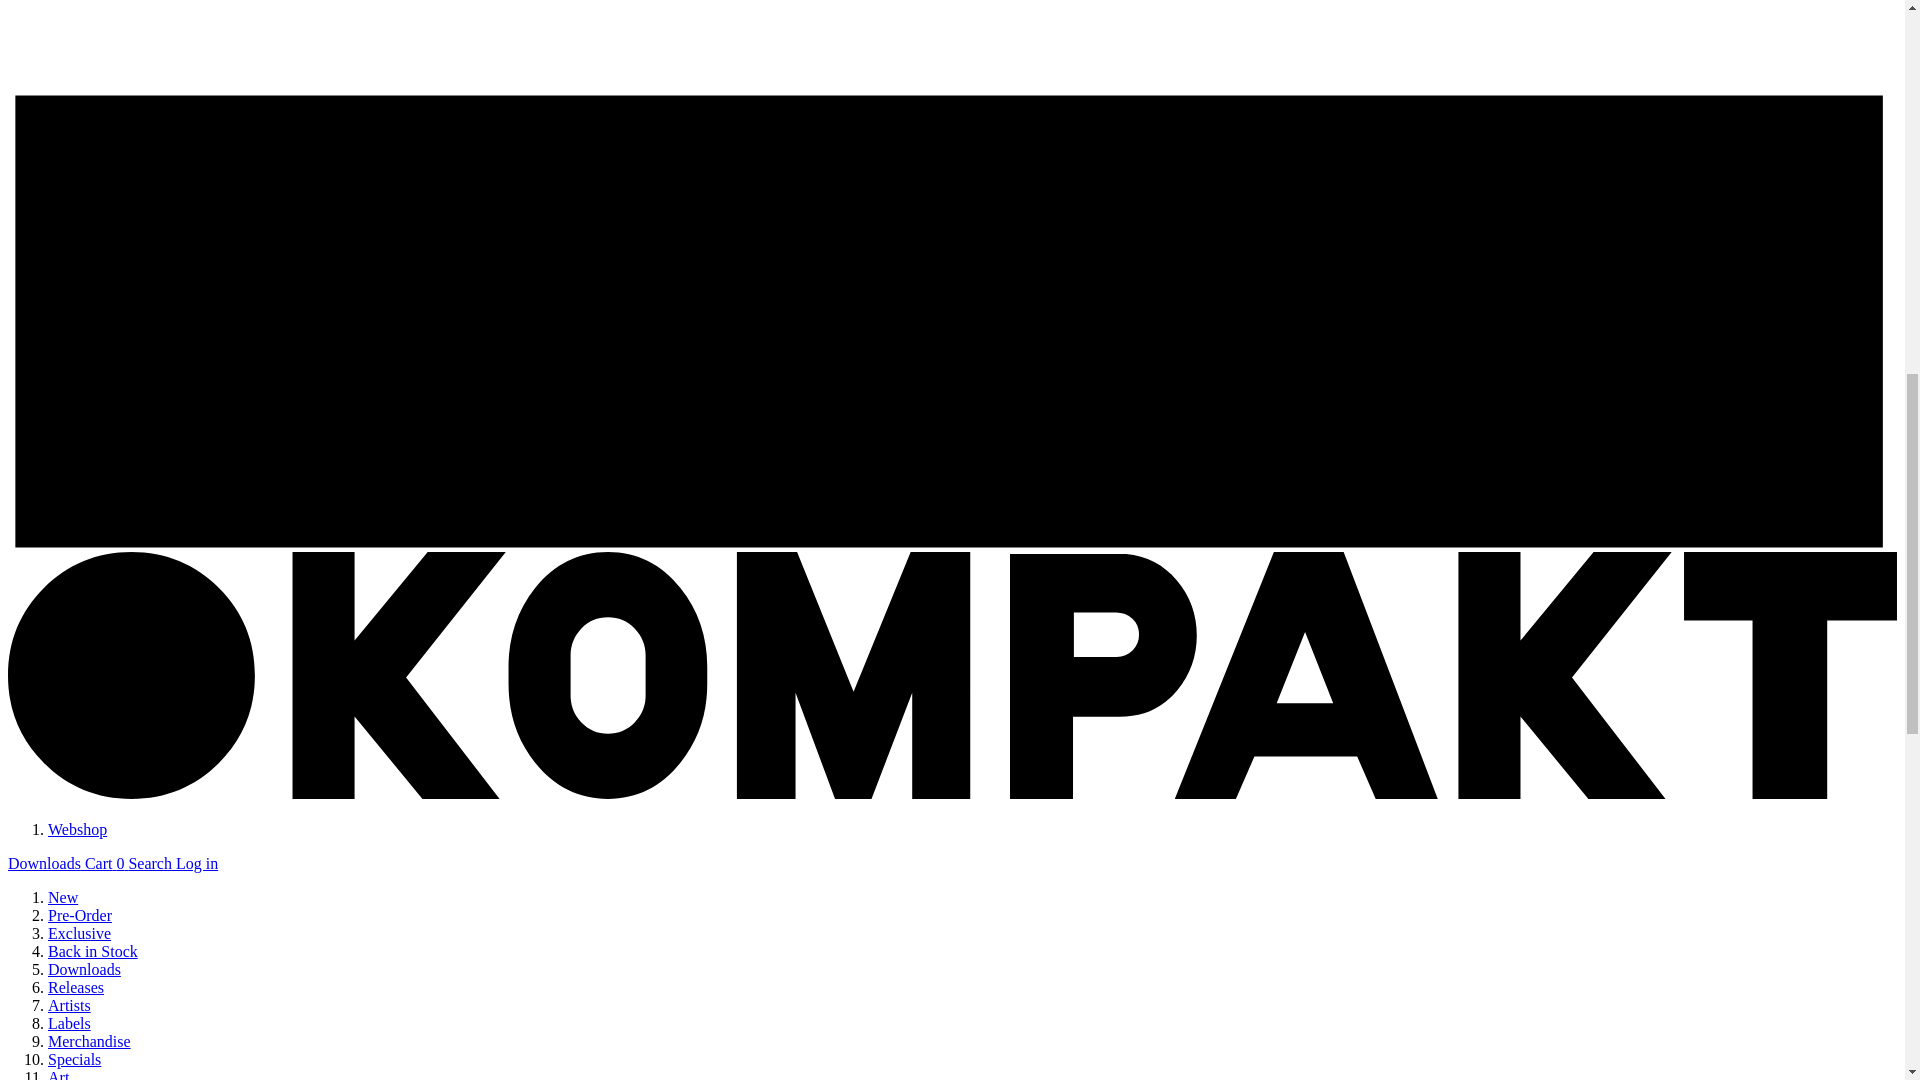  What do you see at coordinates (80, 916) in the screenshot?
I see `Pre-Order` at bounding box center [80, 916].